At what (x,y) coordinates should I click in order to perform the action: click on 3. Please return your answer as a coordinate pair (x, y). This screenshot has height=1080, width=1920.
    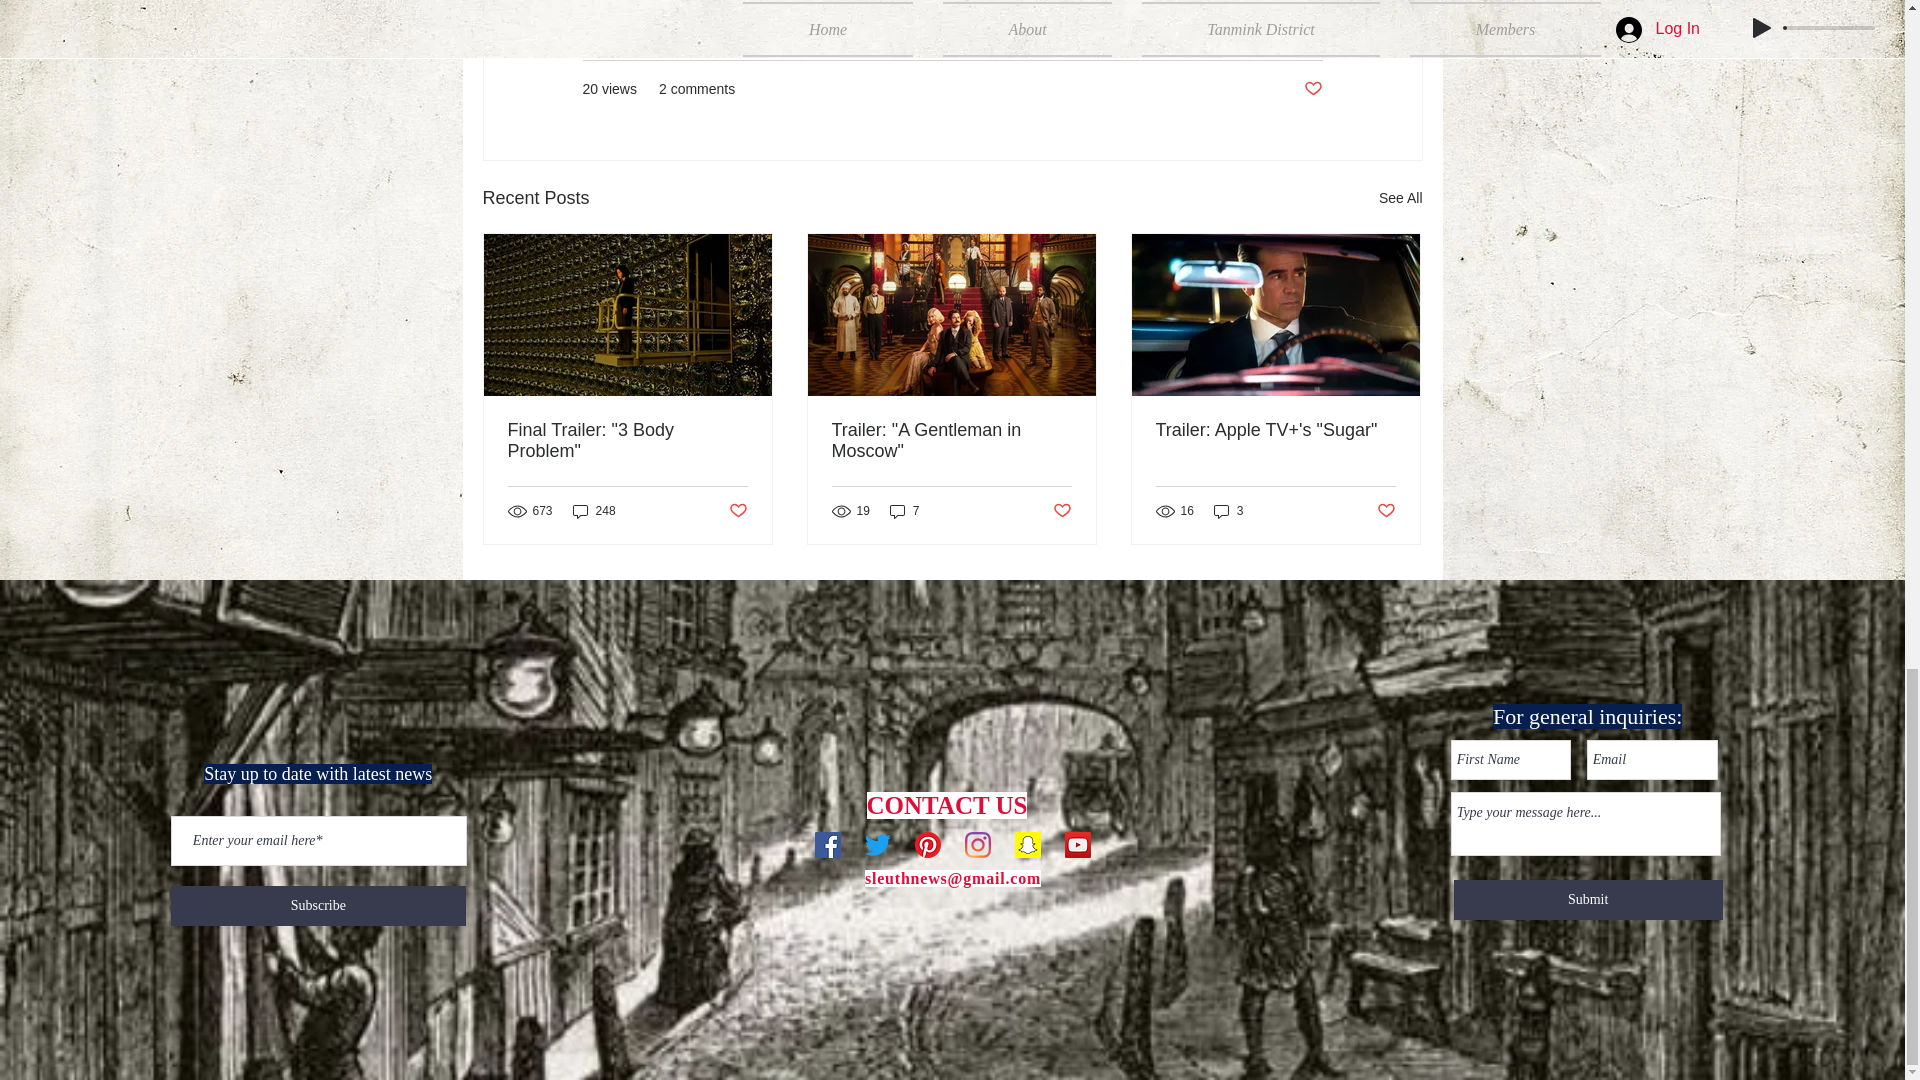
    Looking at the image, I should click on (1228, 511).